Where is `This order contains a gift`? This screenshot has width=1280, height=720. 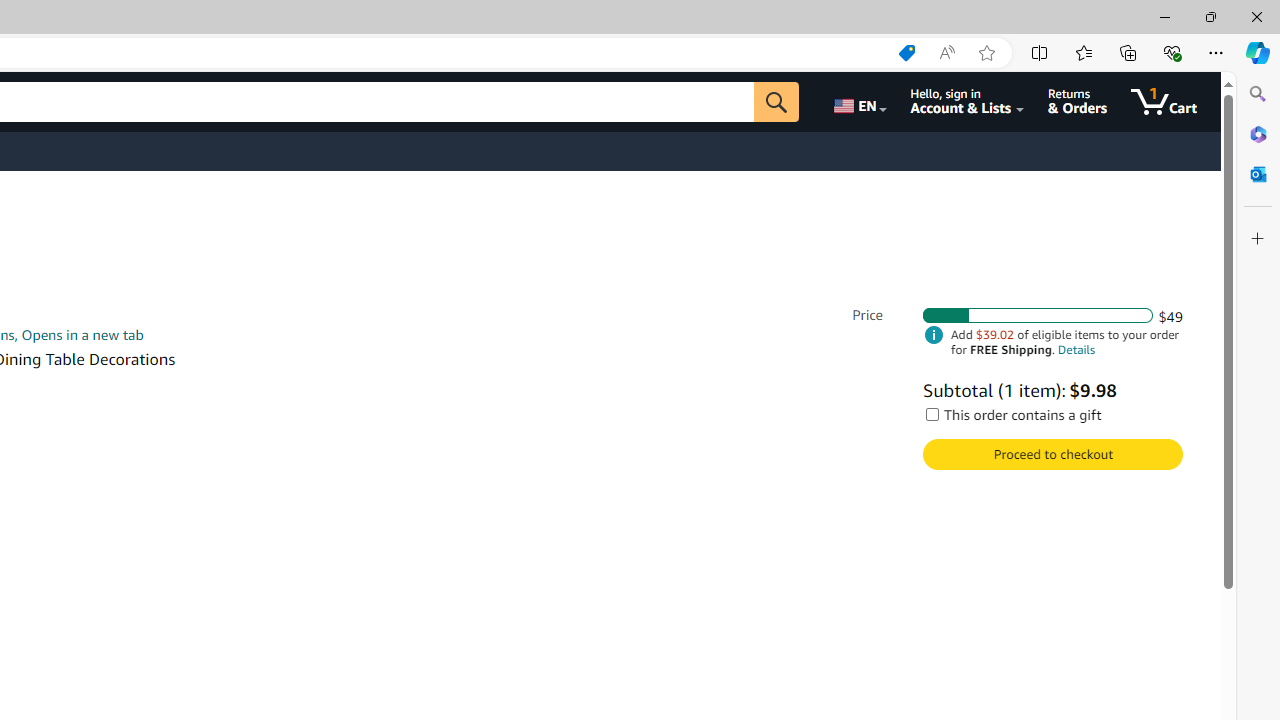
This order contains a gift is located at coordinates (932, 414).